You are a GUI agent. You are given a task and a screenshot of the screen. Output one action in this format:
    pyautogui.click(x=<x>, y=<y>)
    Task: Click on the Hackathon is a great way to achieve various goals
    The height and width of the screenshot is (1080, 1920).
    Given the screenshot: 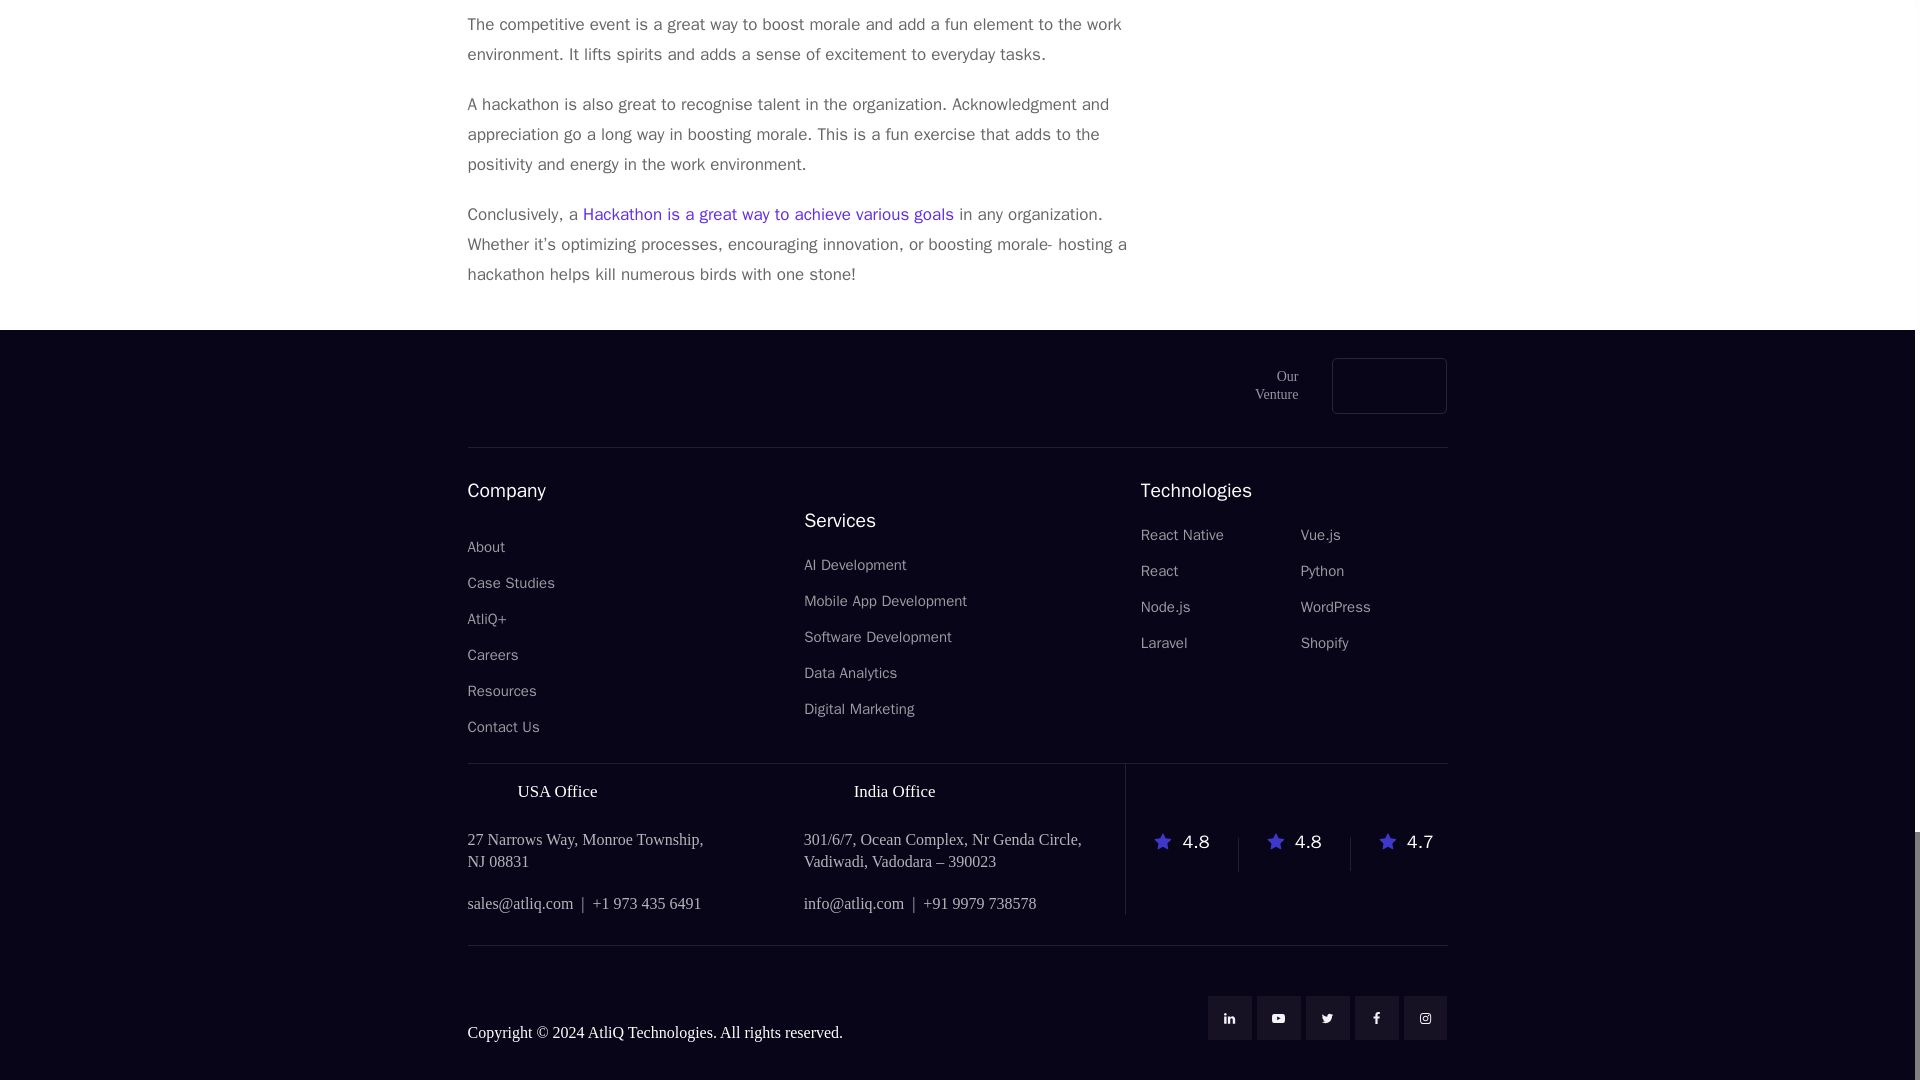 What is the action you would take?
    pyautogui.click(x=768, y=214)
    